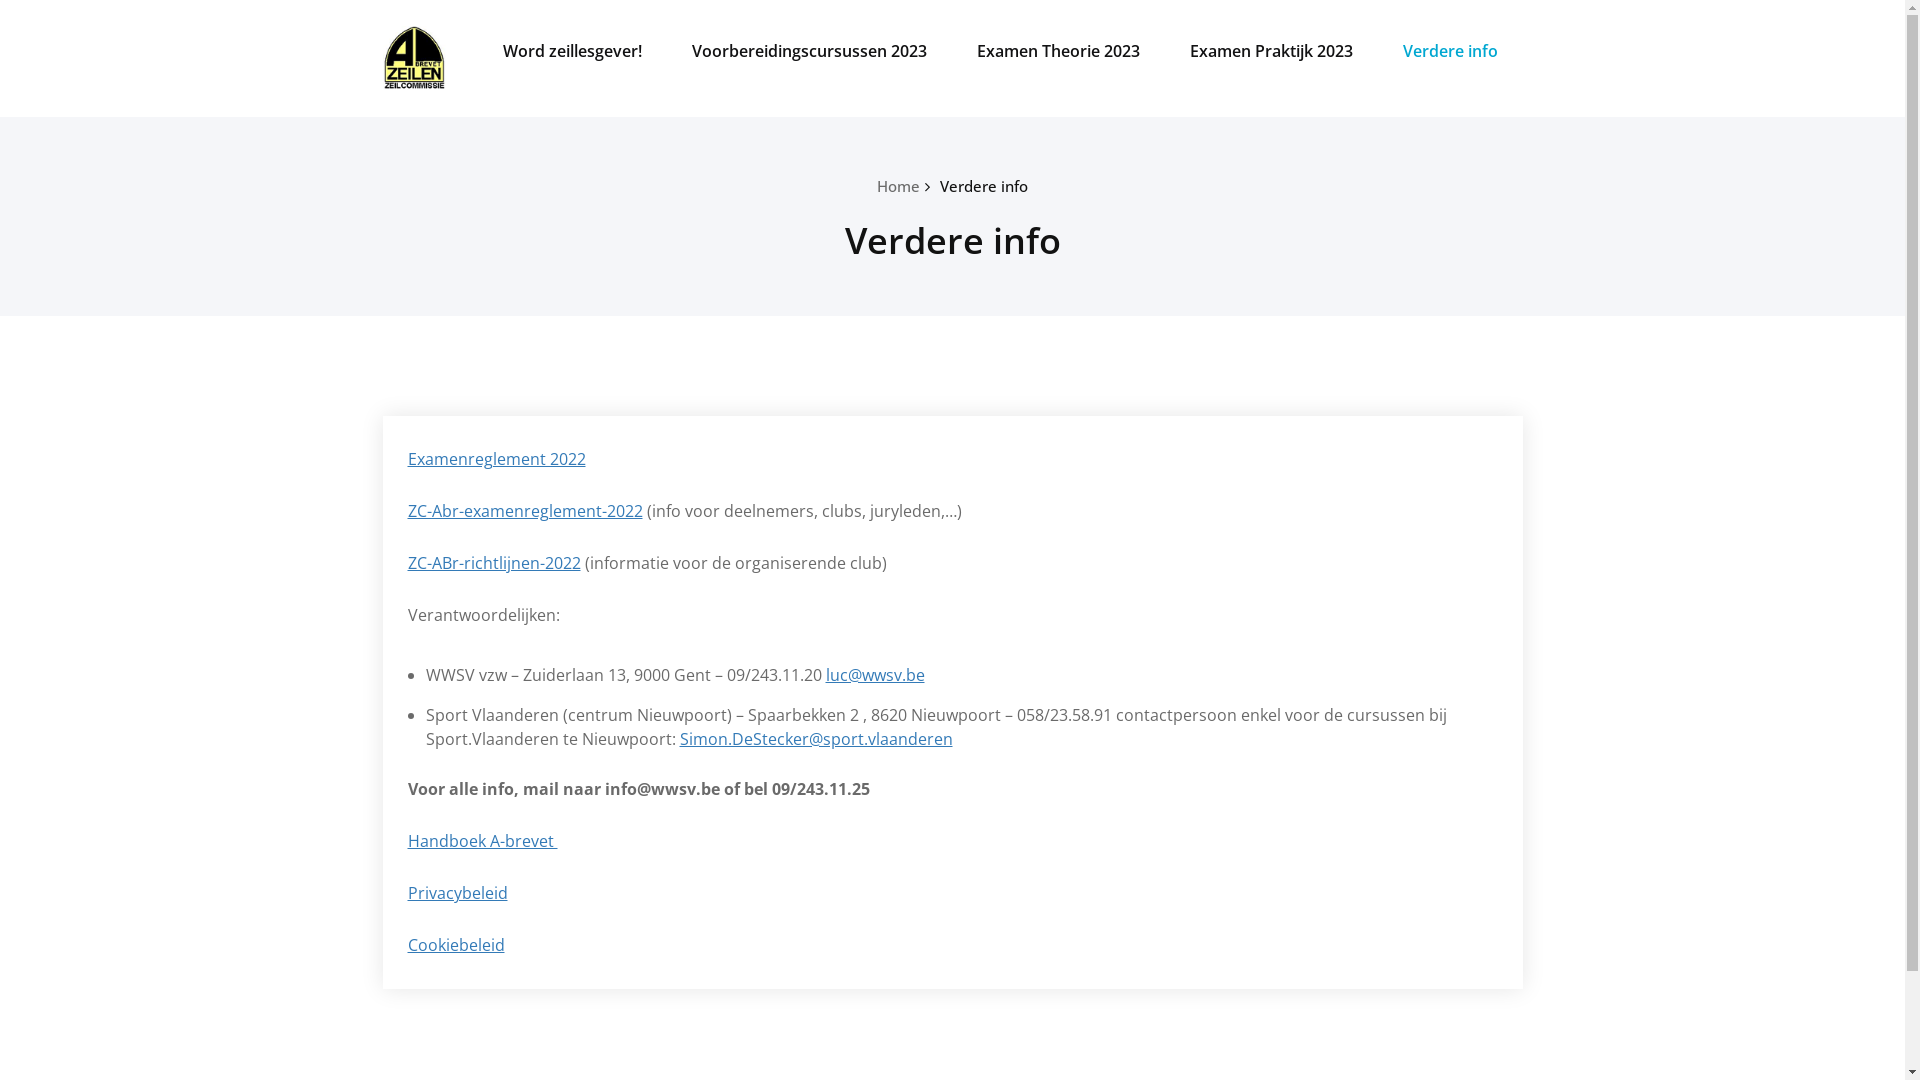 This screenshot has height=1080, width=1920. I want to click on Home, so click(898, 186).